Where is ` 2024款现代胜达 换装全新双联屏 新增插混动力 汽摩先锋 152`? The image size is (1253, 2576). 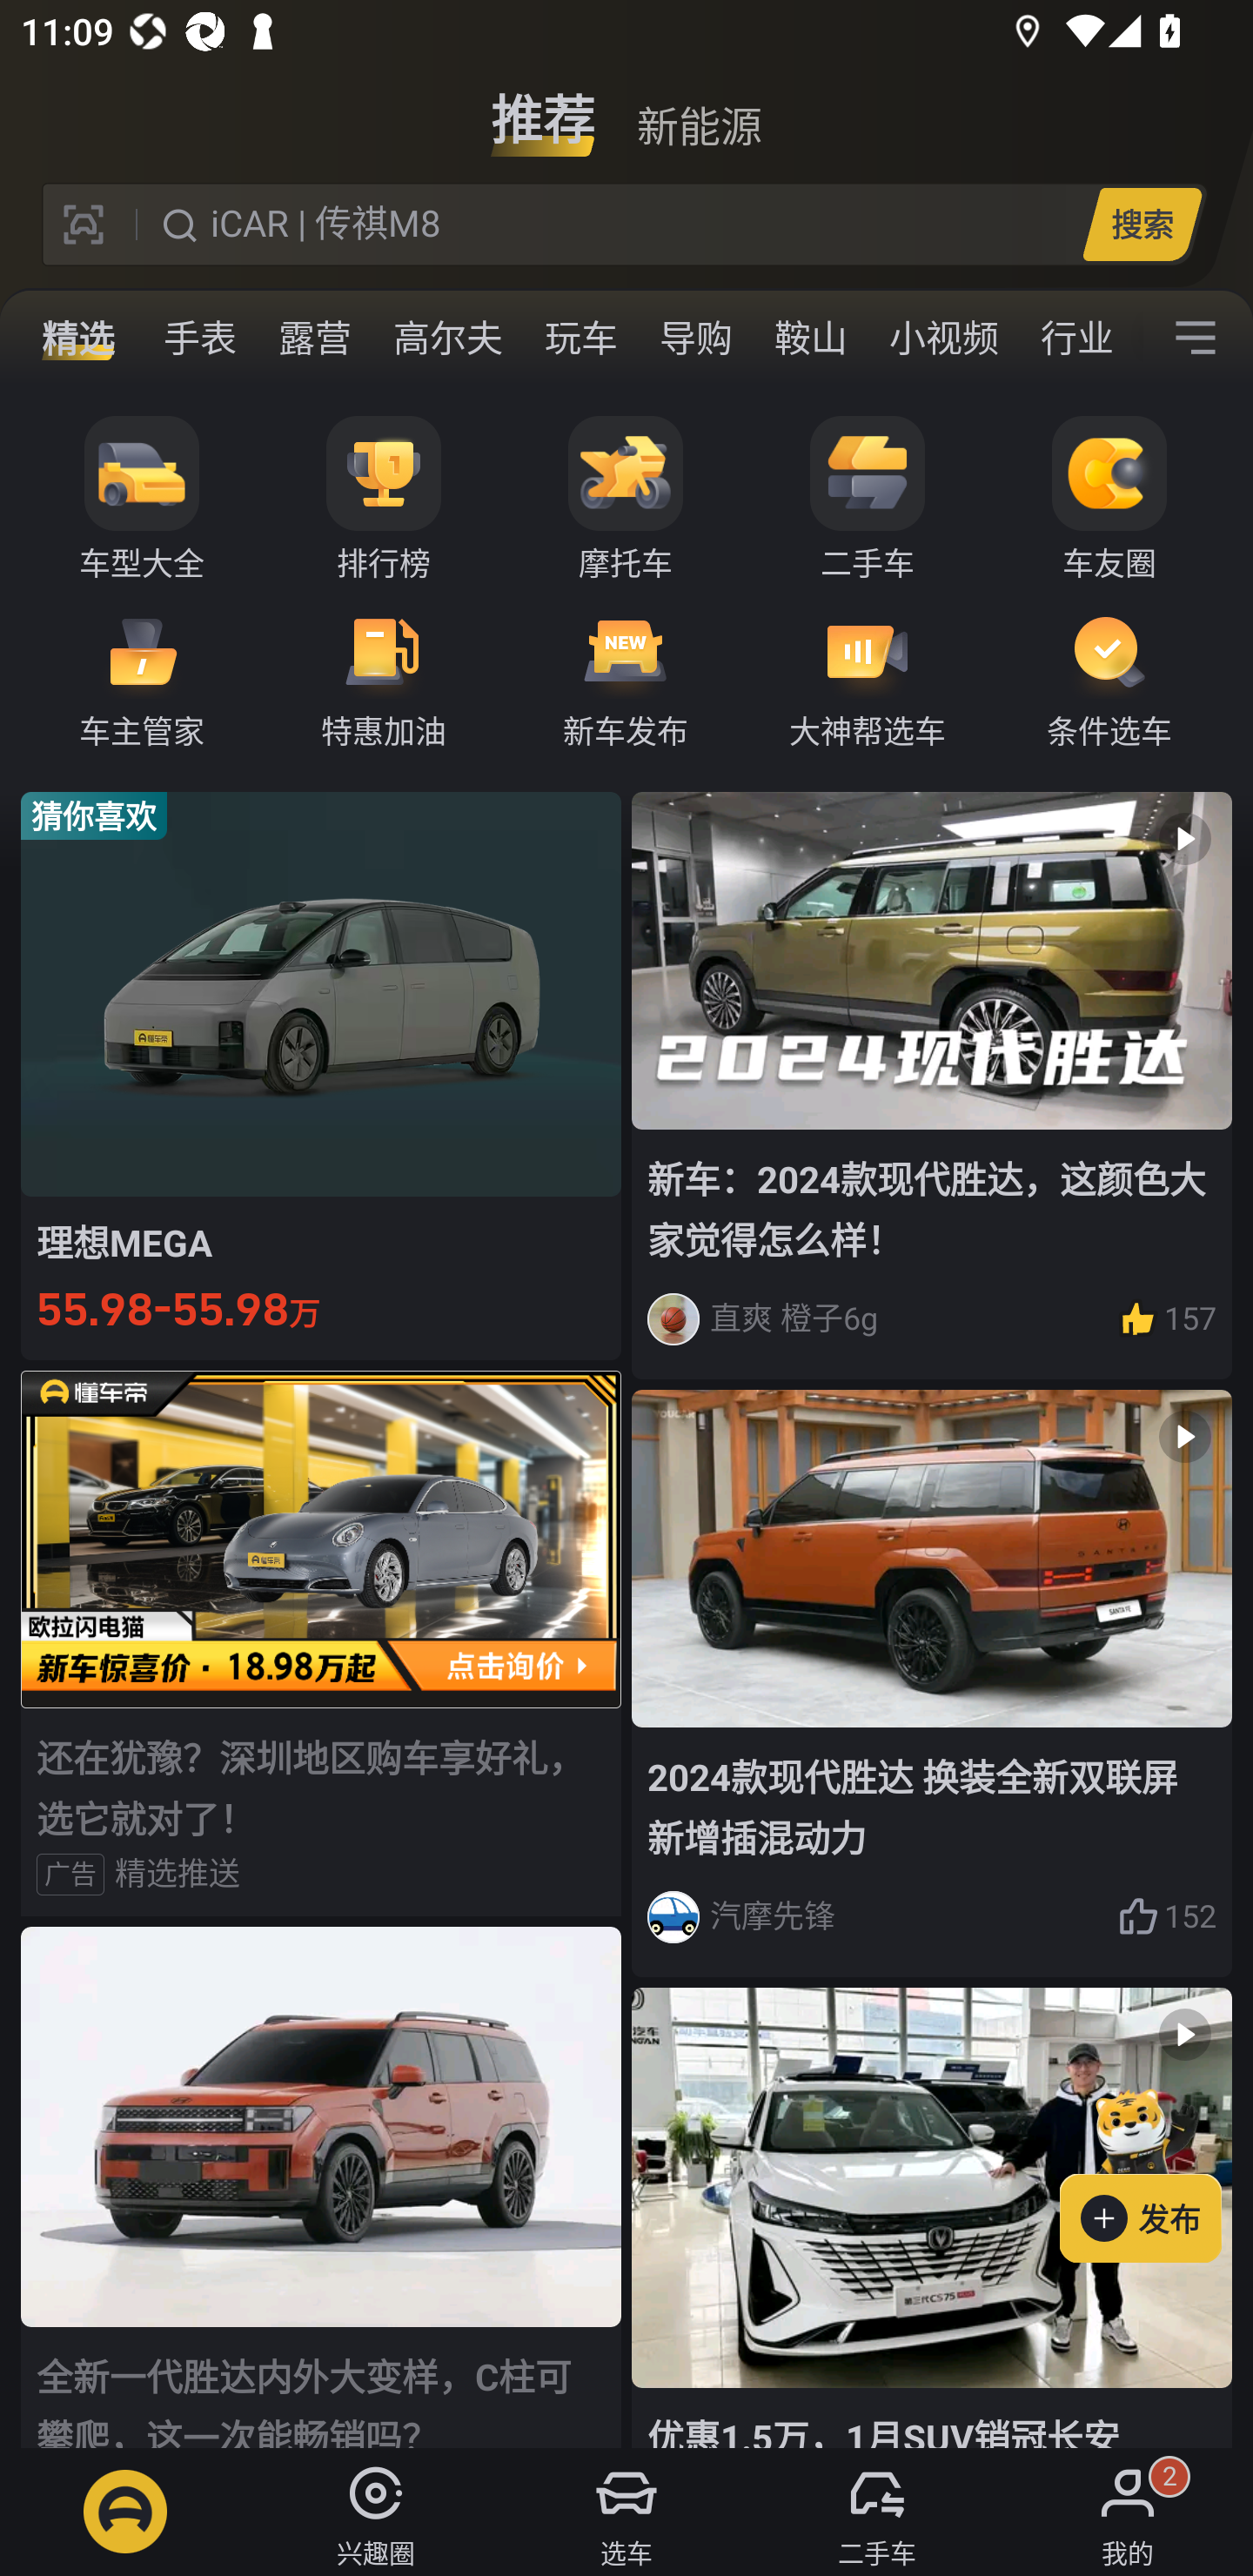  2024款现代胜达 换装全新双联屏 新增插混动力 汽摩先锋 152 is located at coordinates (931, 1685).